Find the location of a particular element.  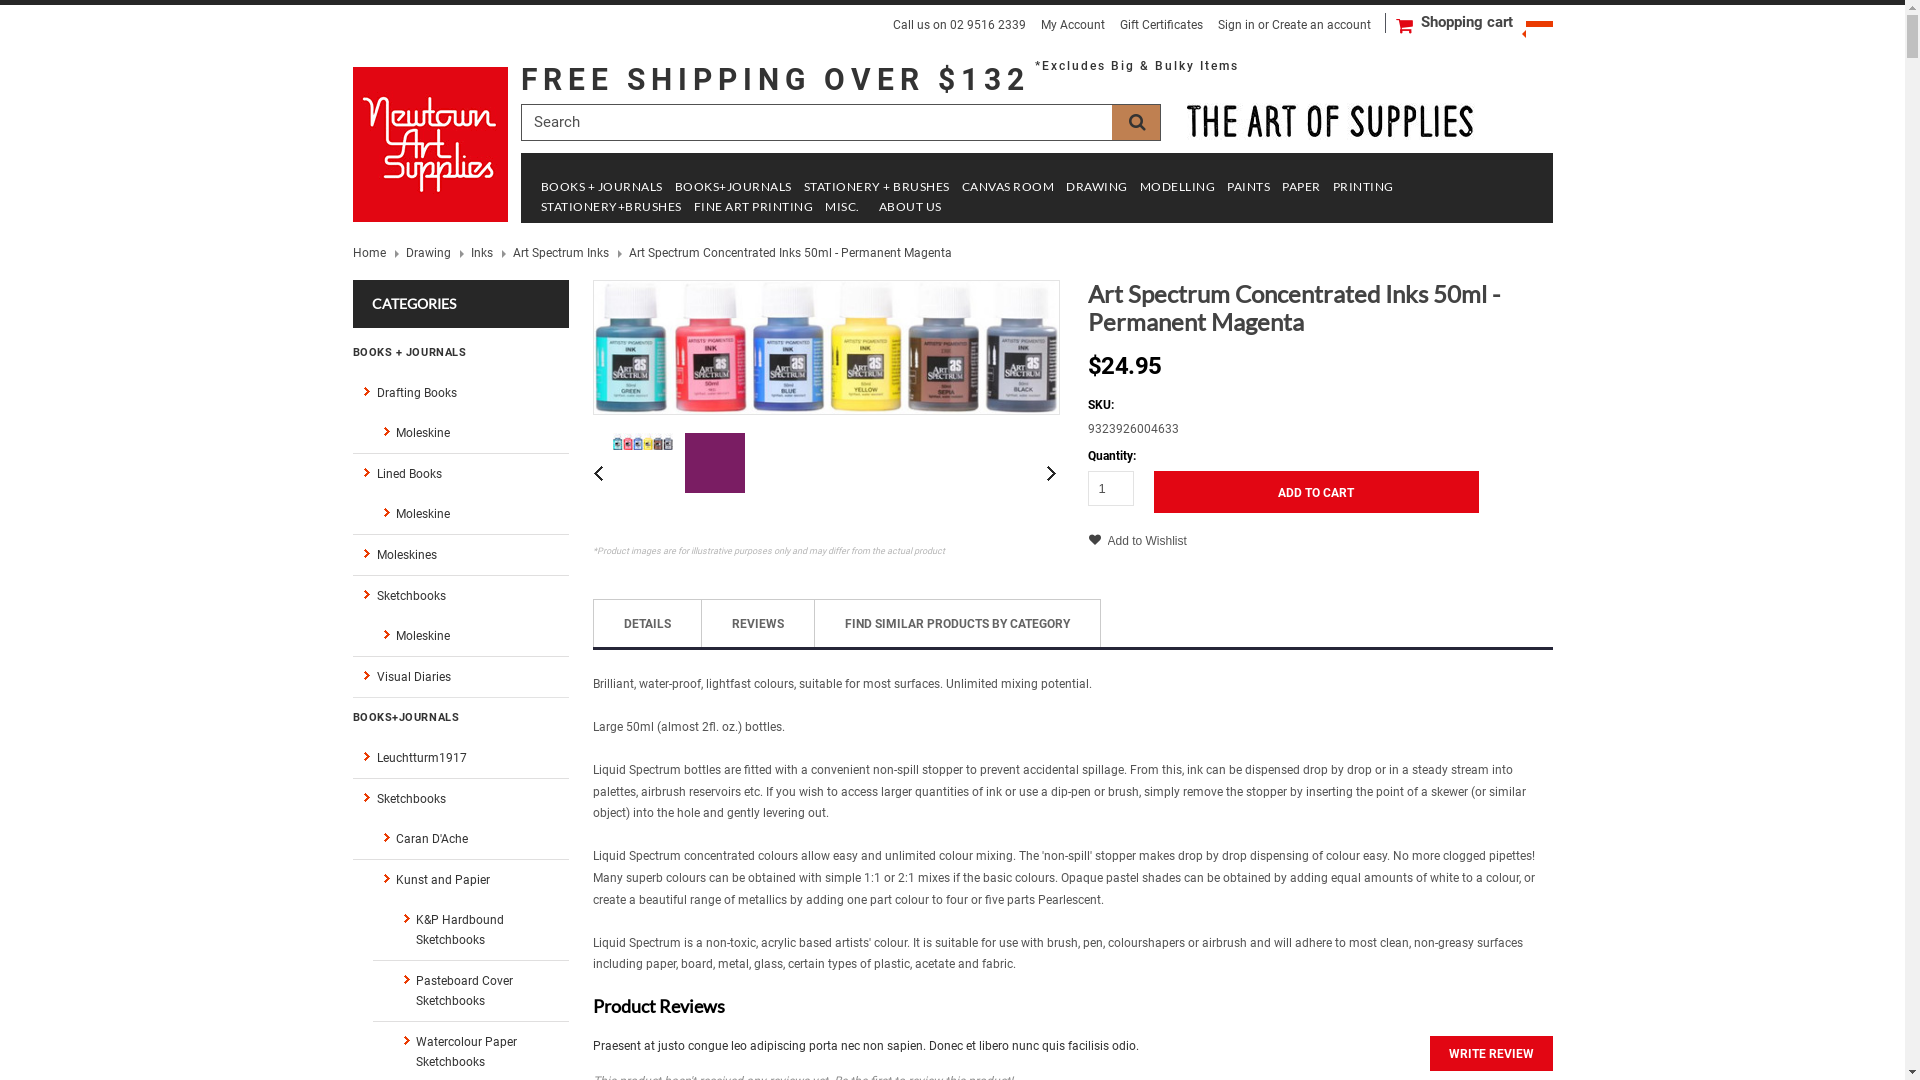

Shopping cart is located at coordinates (1486, 22).